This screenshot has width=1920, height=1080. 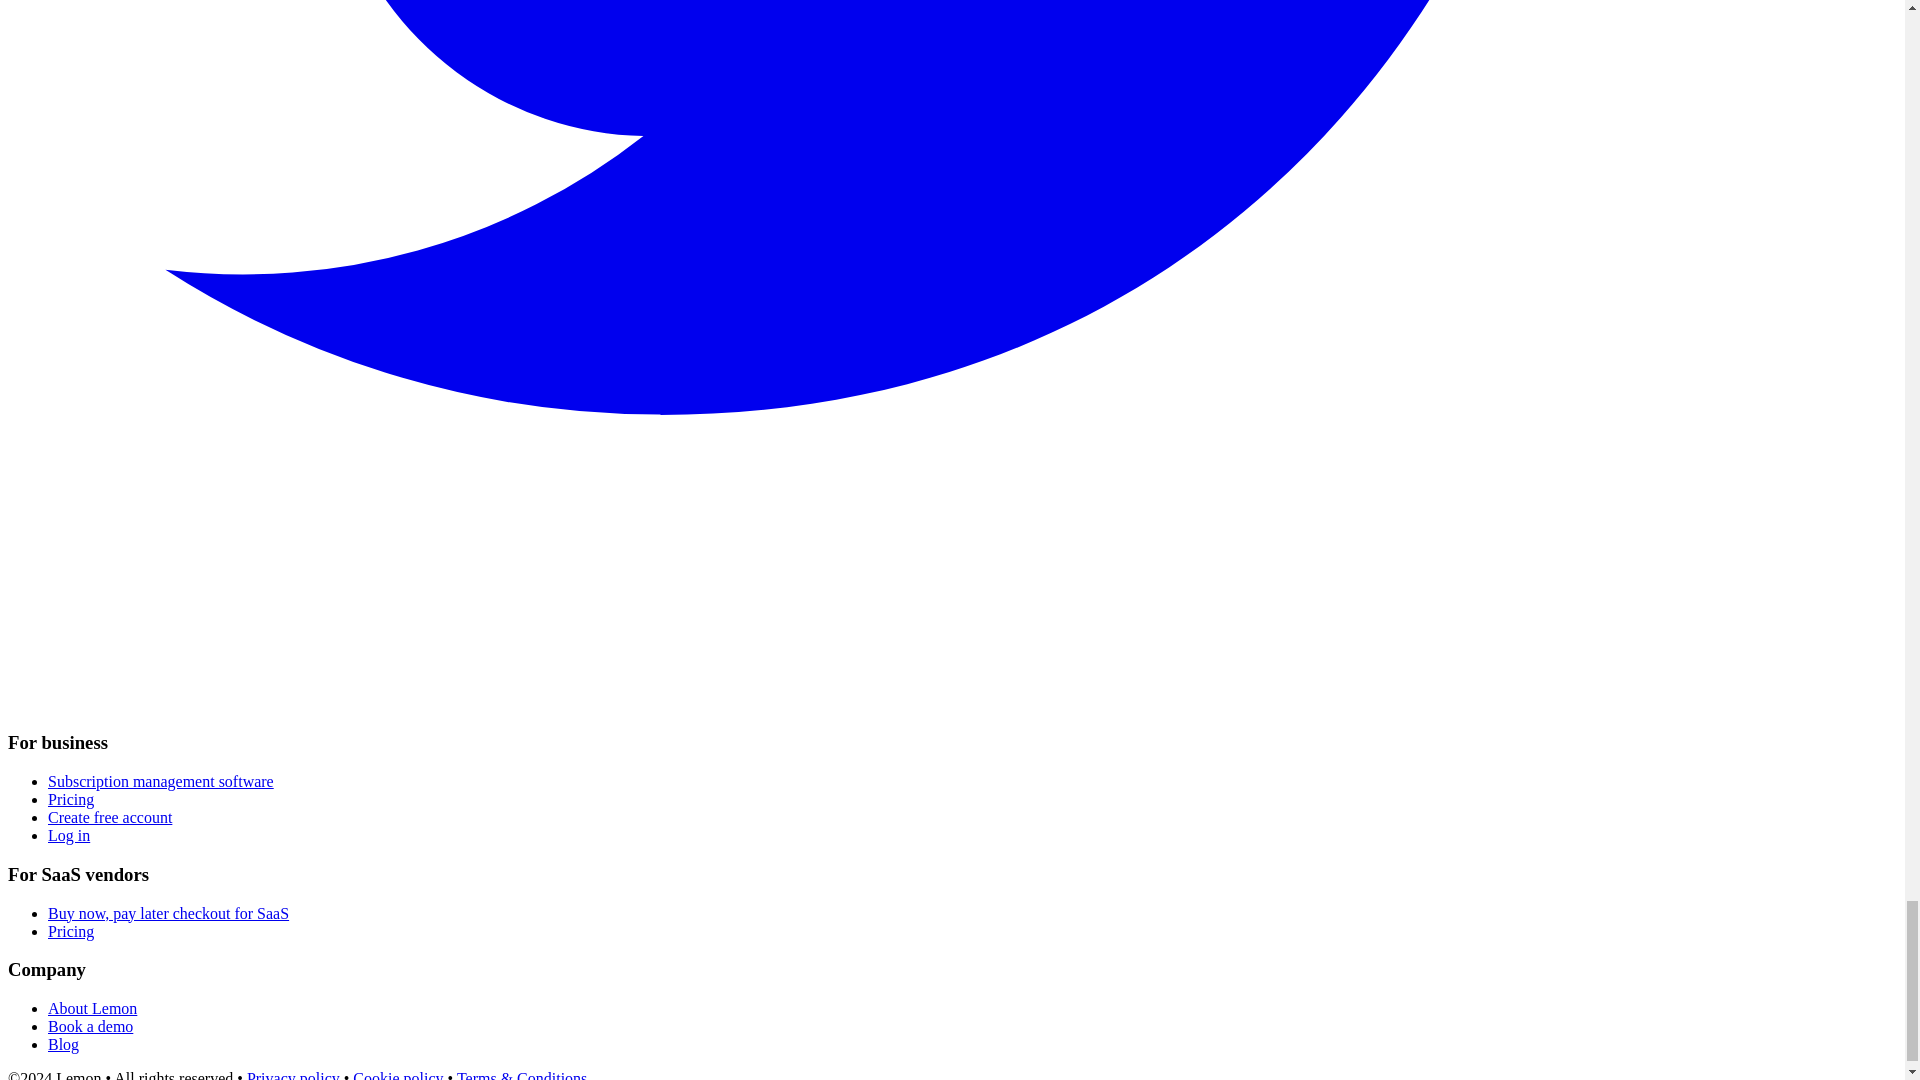 I want to click on Book a demo, so click(x=90, y=1026).